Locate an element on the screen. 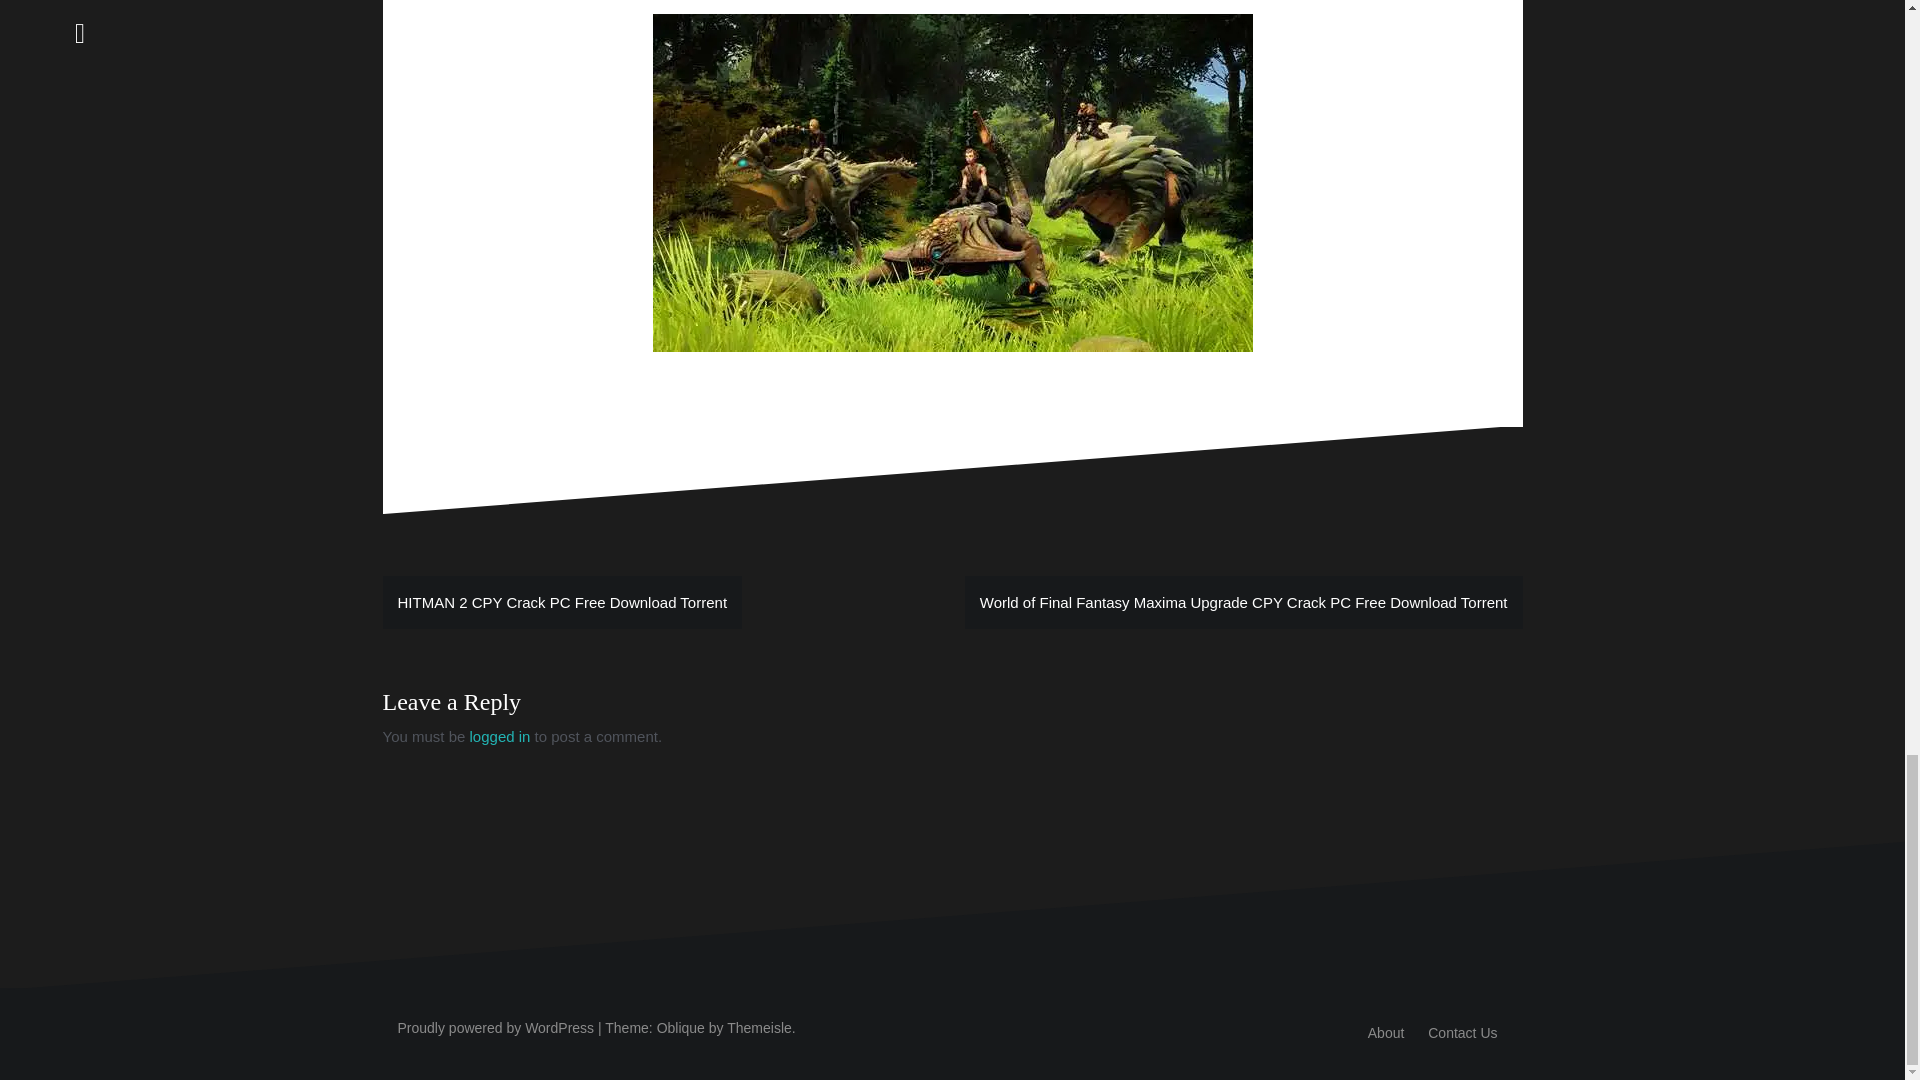  About is located at coordinates (1386, 1032).